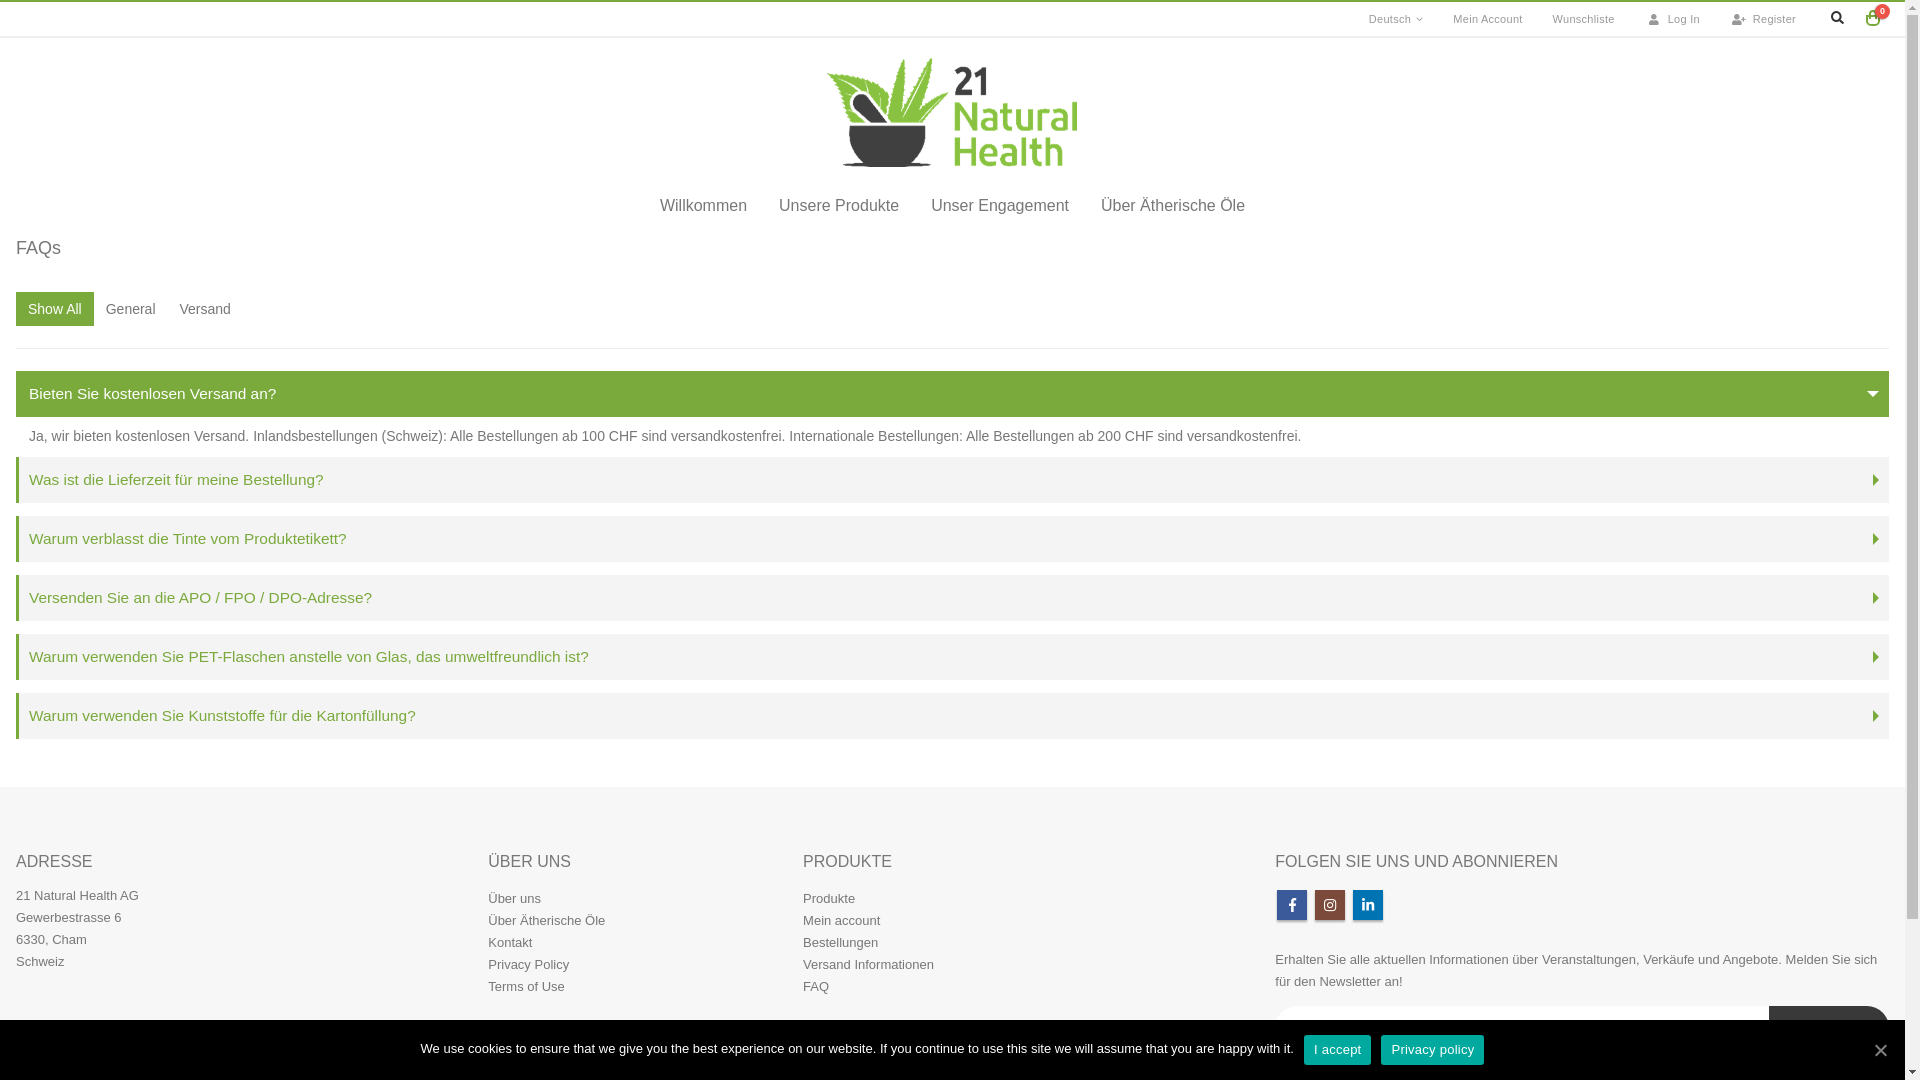  Describe the element at coordinates (528, 964) in the screenshot. I see `Privacy Policy` at that location.